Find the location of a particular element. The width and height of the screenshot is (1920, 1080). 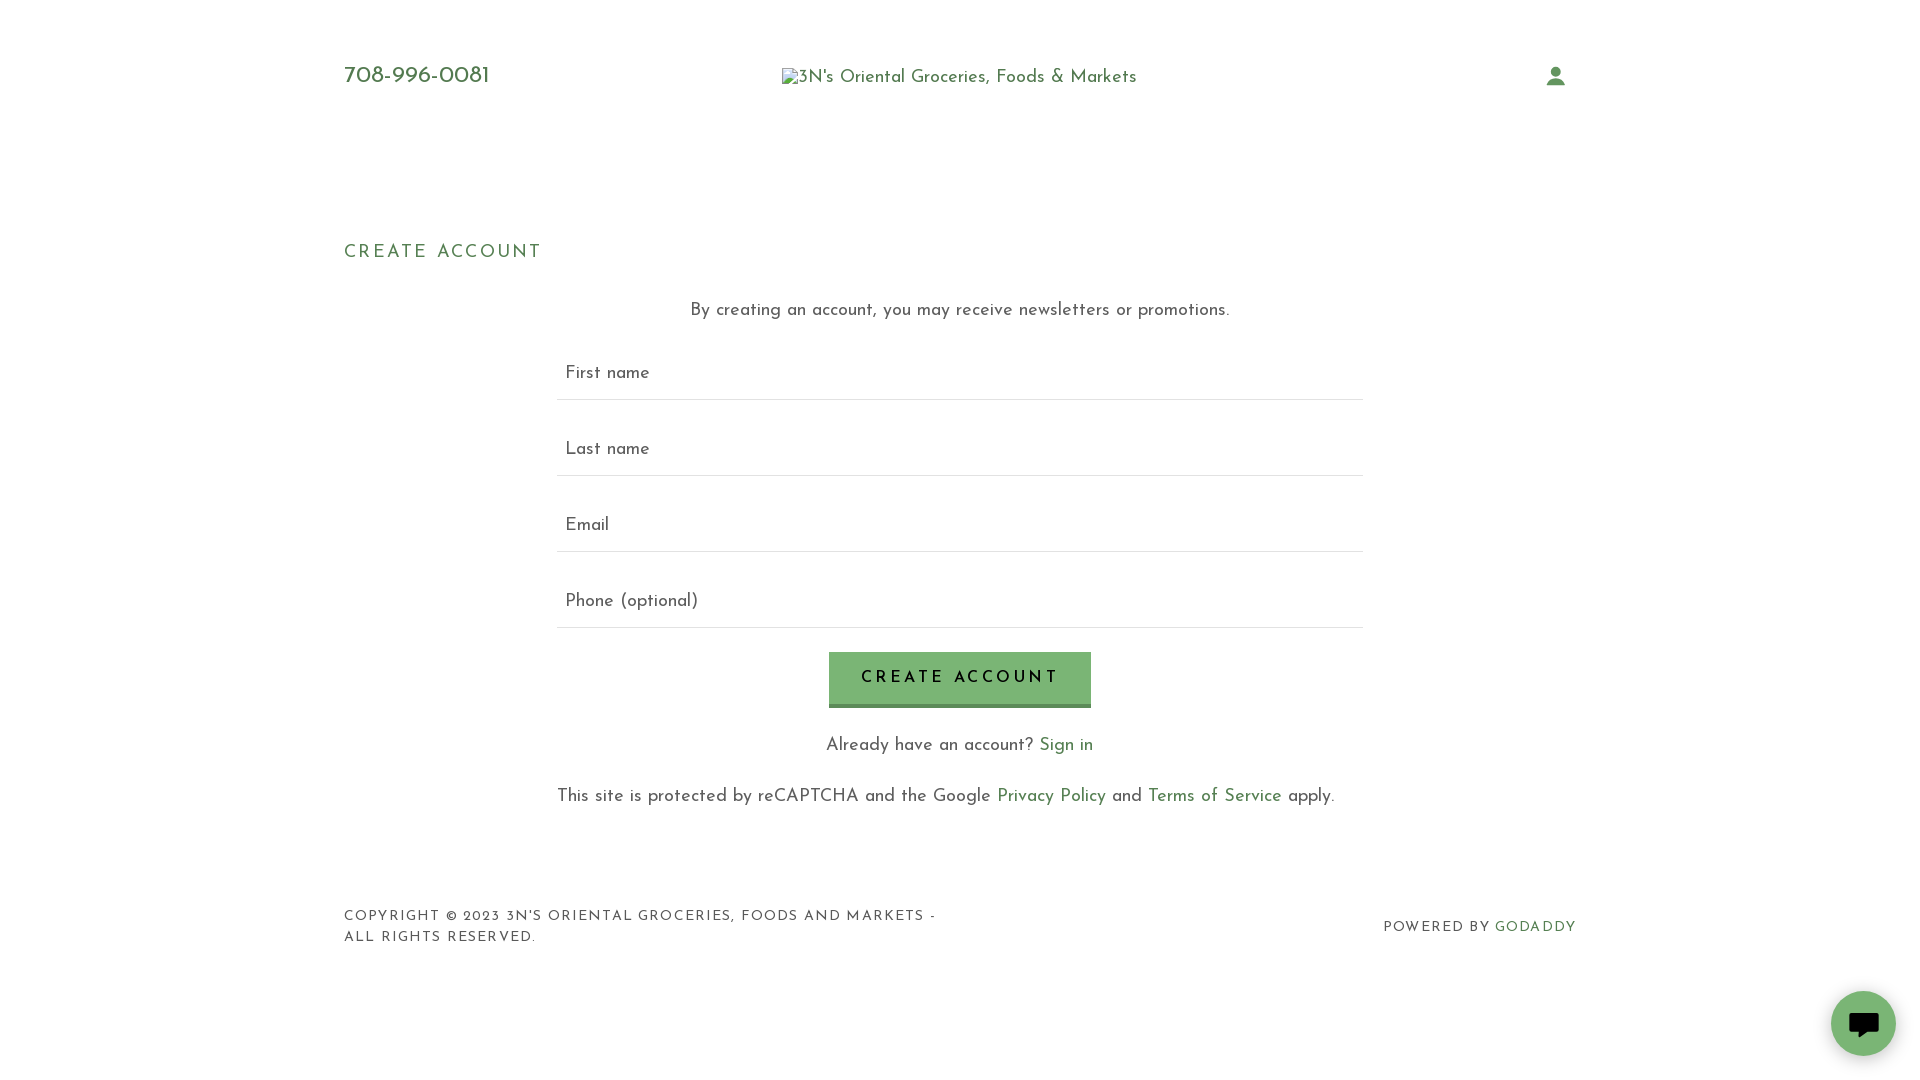

3N's Oriental Groceries, Foods & Markets is located at coordinates (960, 76).